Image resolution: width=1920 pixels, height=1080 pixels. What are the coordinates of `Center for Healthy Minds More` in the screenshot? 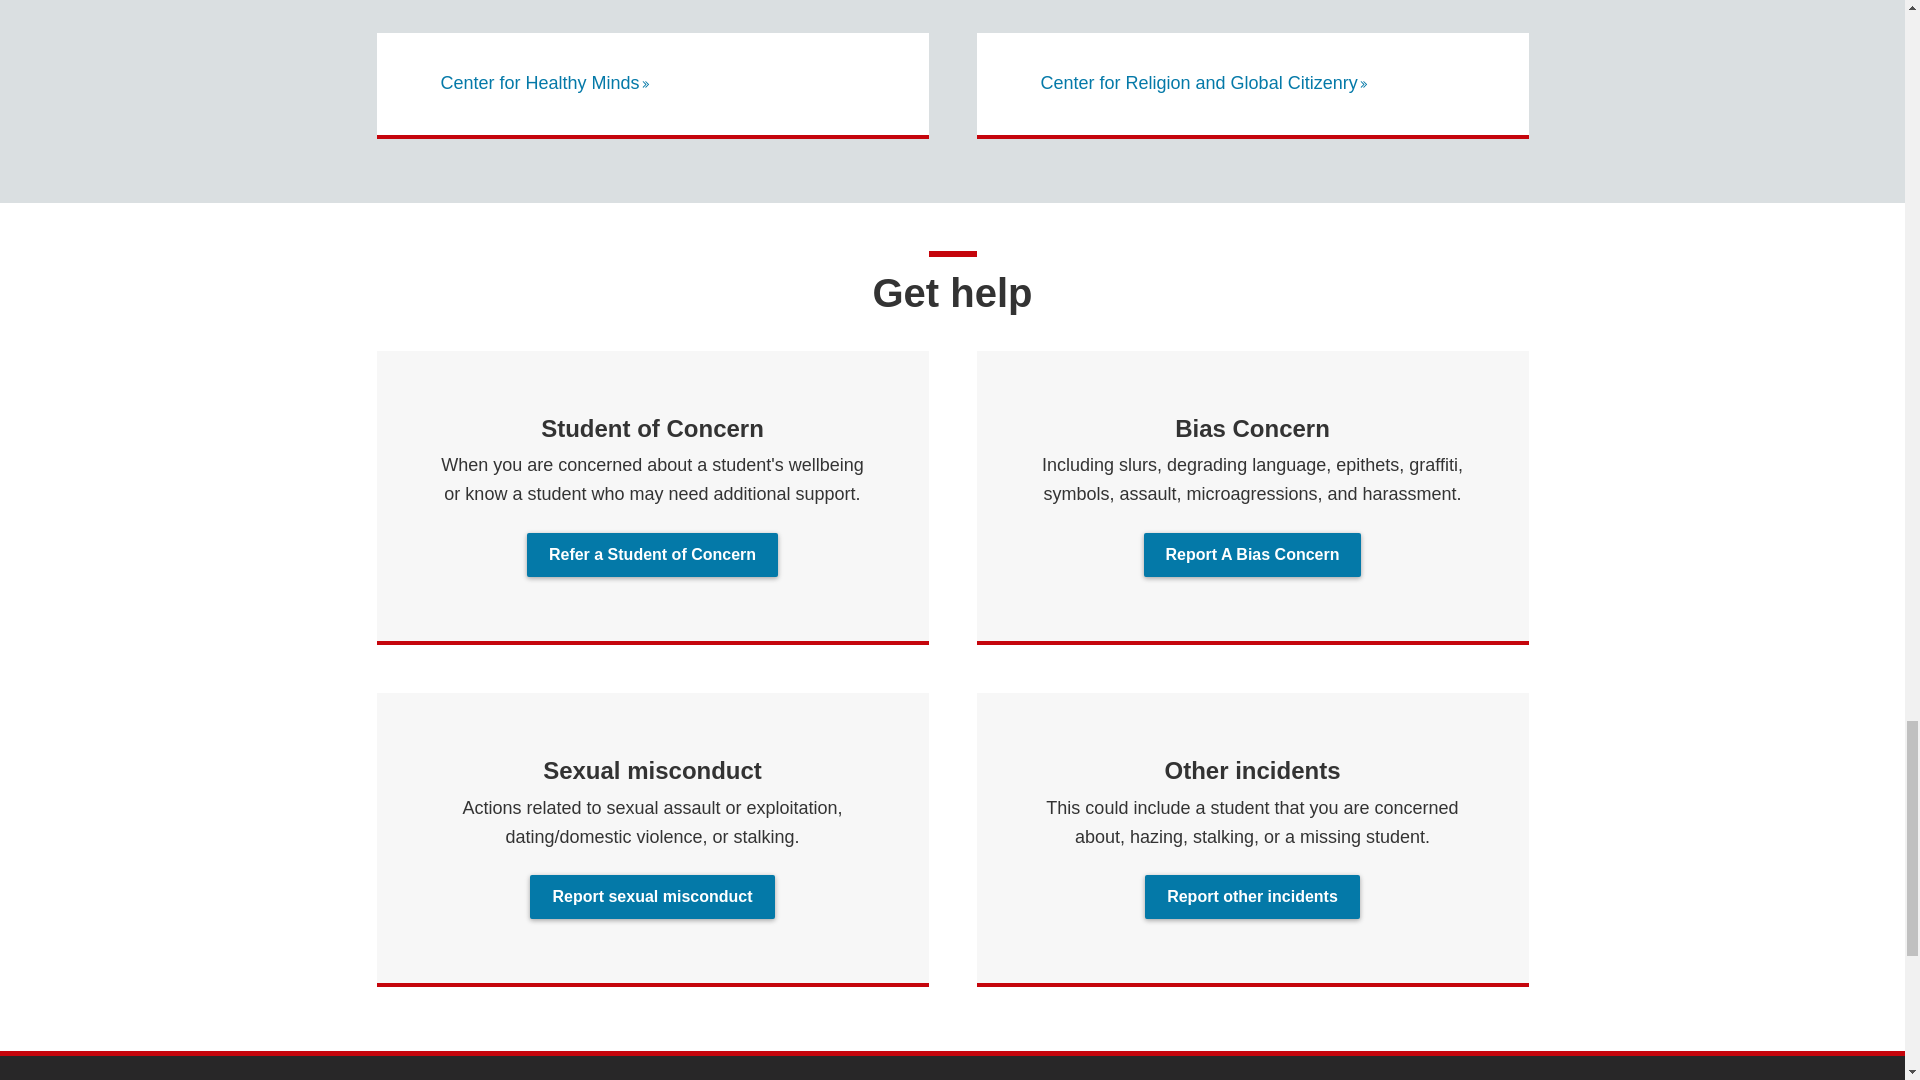 It's located at (544, 82).